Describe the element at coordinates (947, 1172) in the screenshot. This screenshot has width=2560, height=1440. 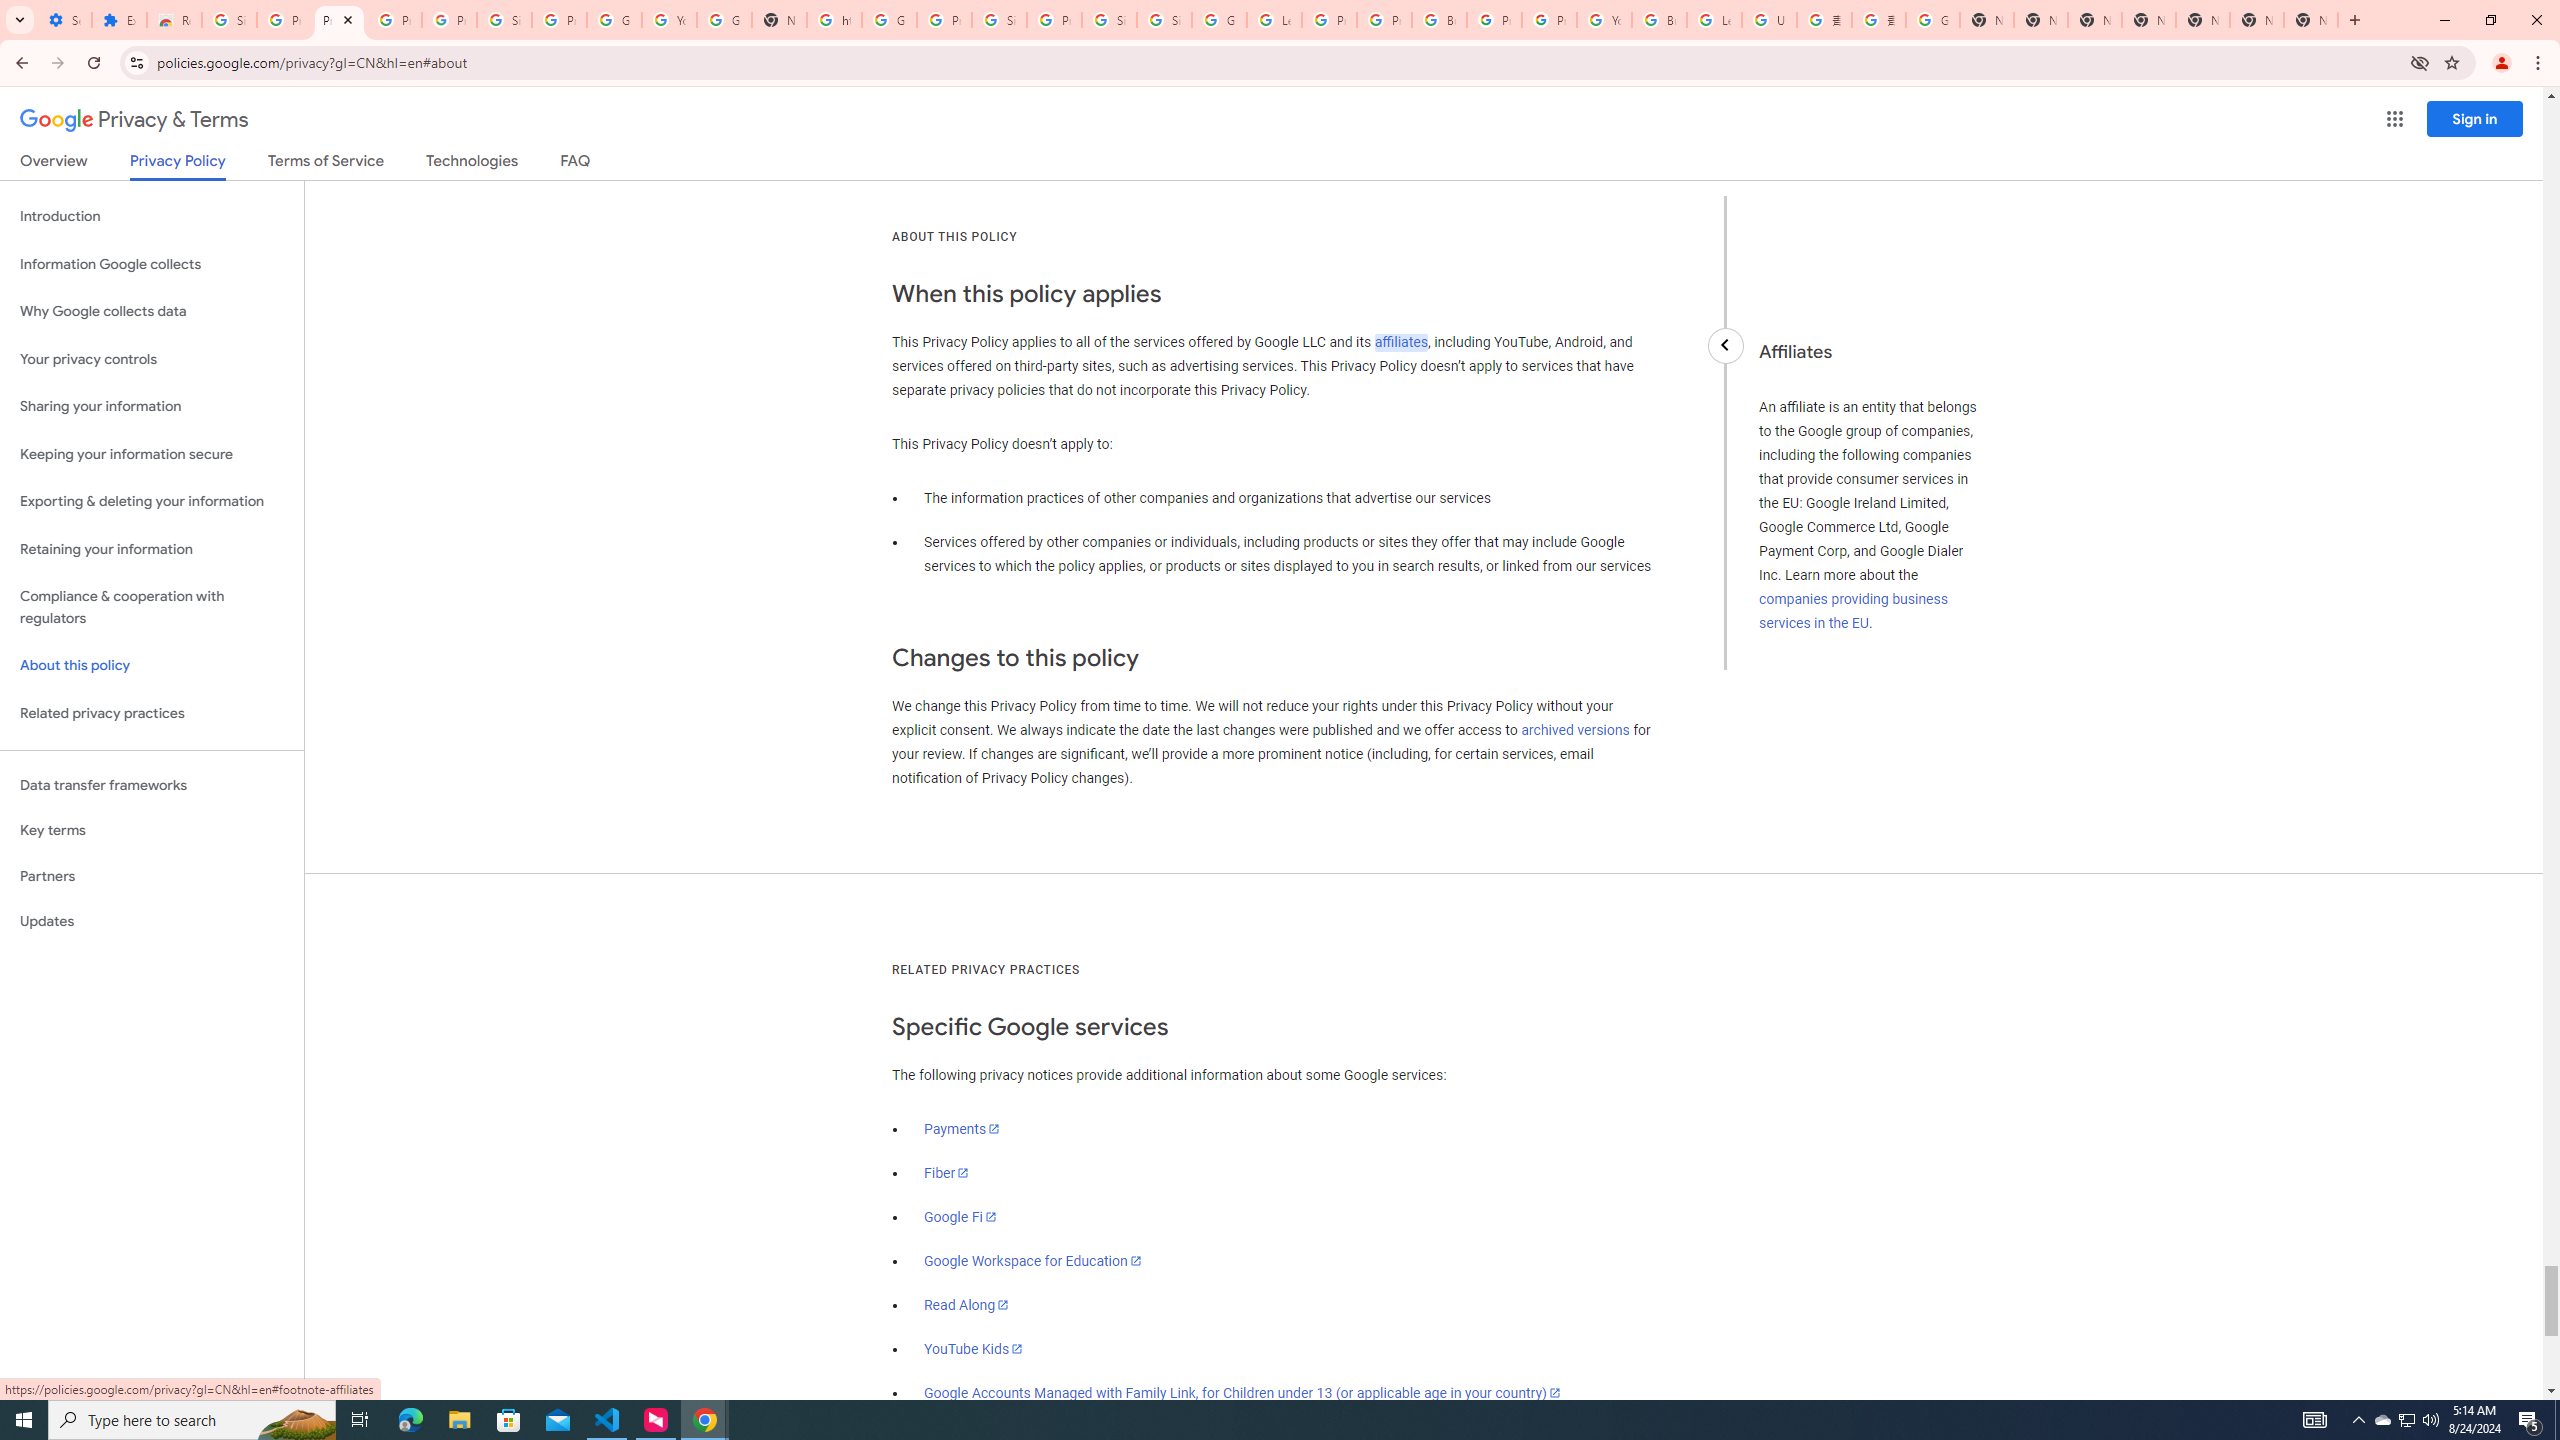
I see `Fiber` at that location.